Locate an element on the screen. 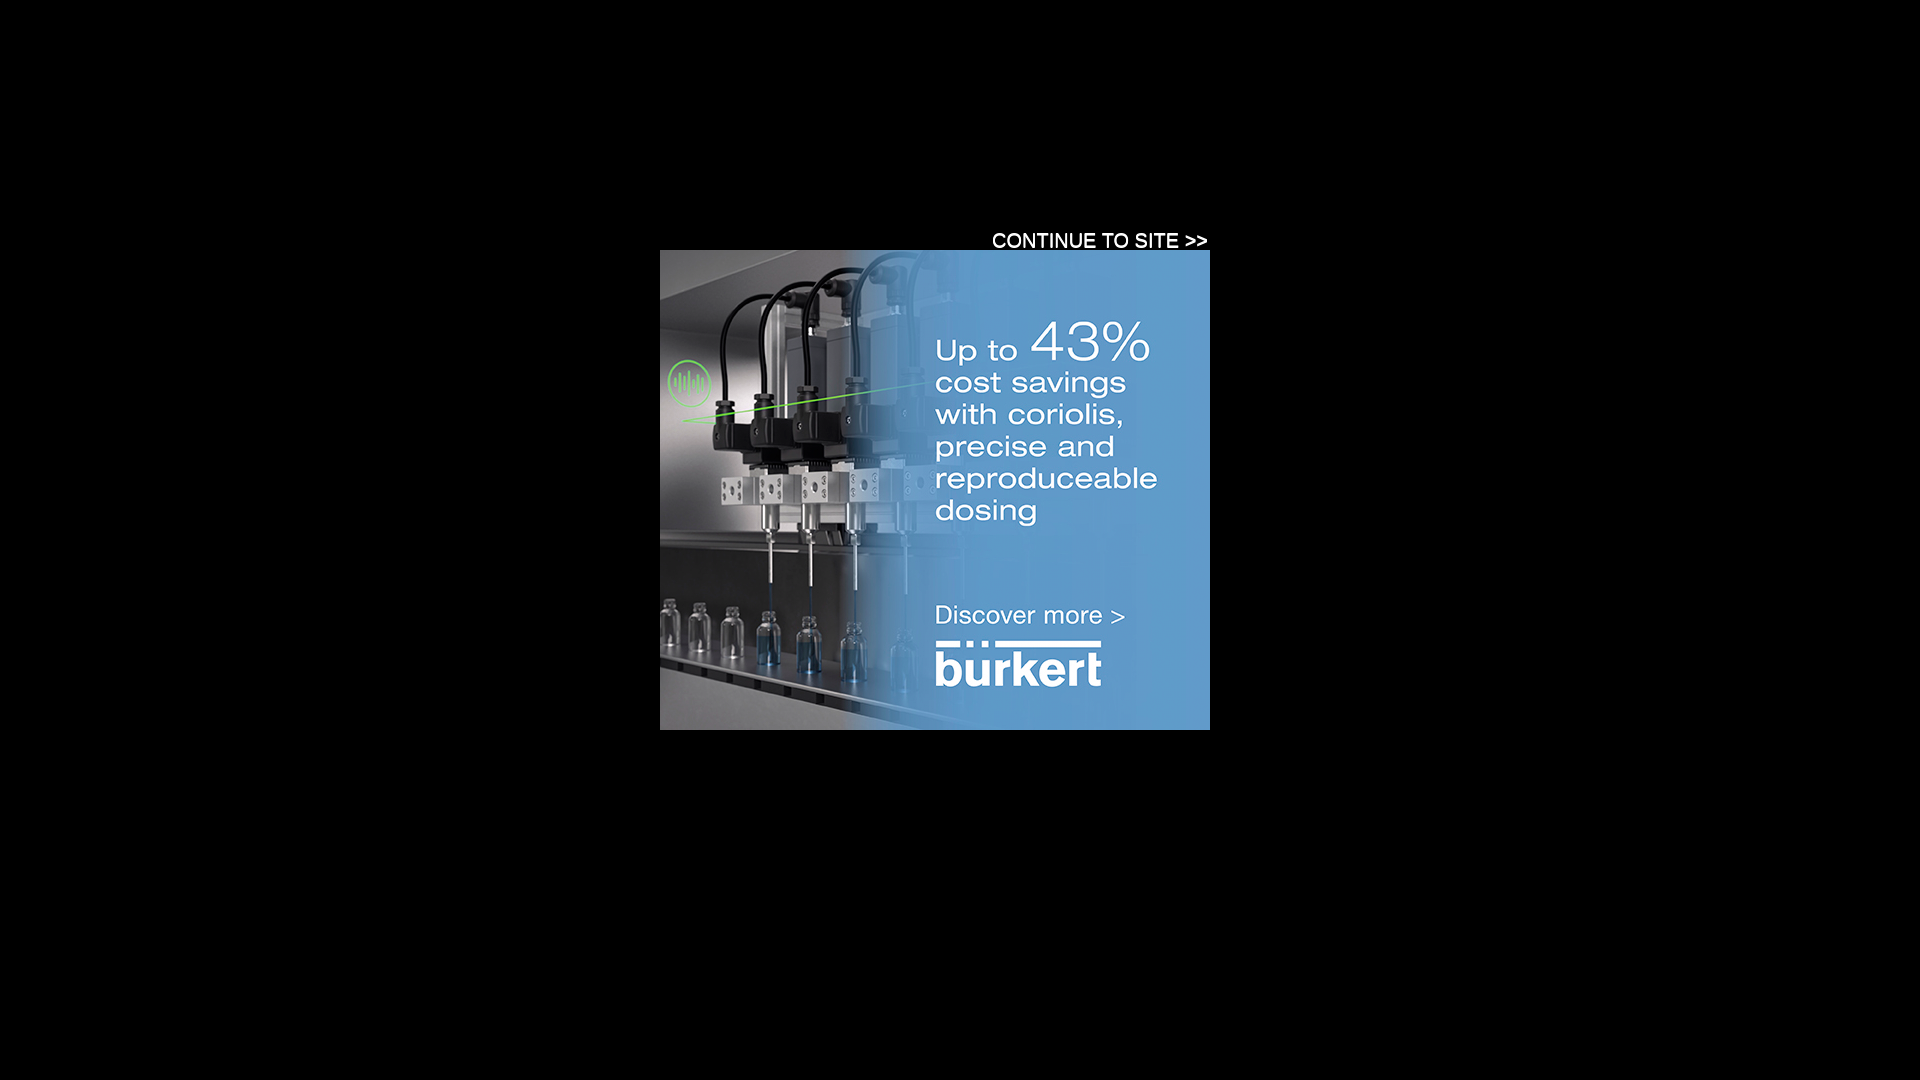  Beckman Coulter Australia Pty Ltd is located at coordinates (556, 837).